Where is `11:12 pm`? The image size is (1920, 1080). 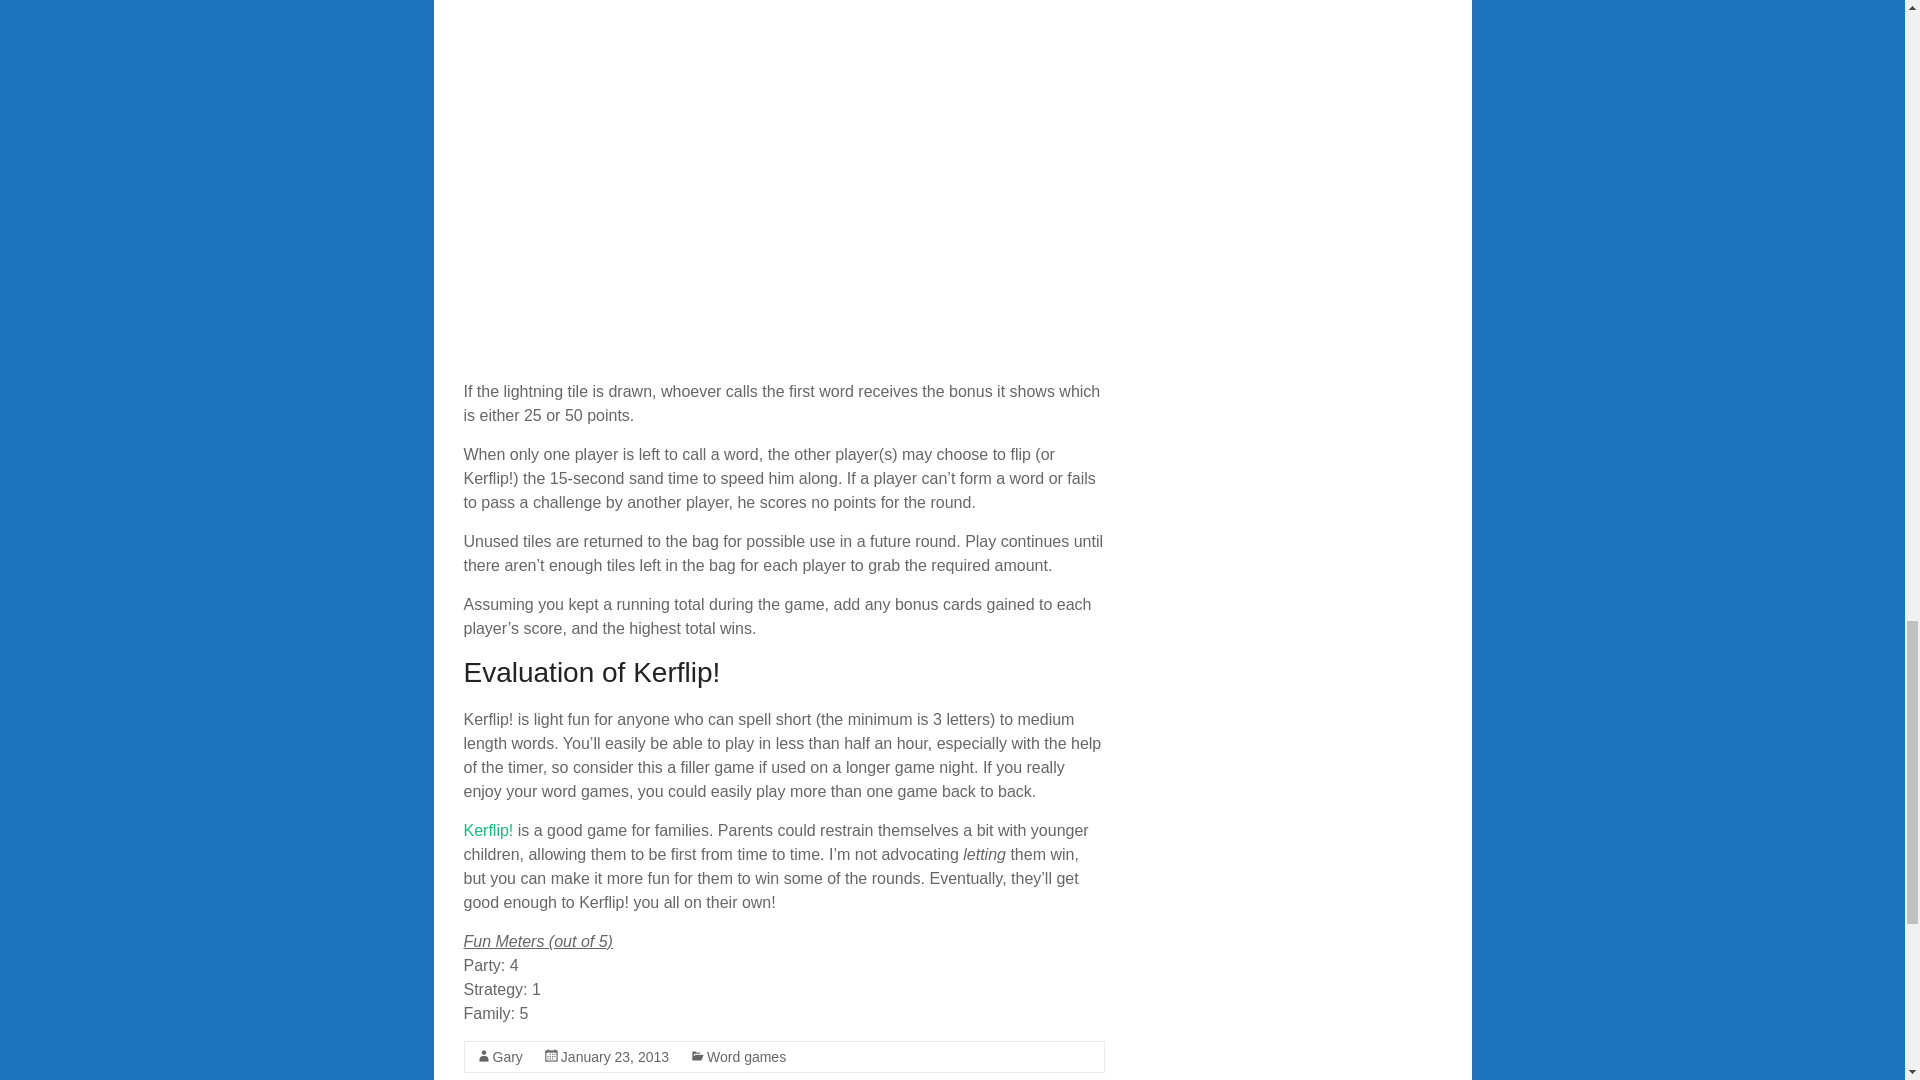 11:12 pm is located at coordinates (614, 1056).